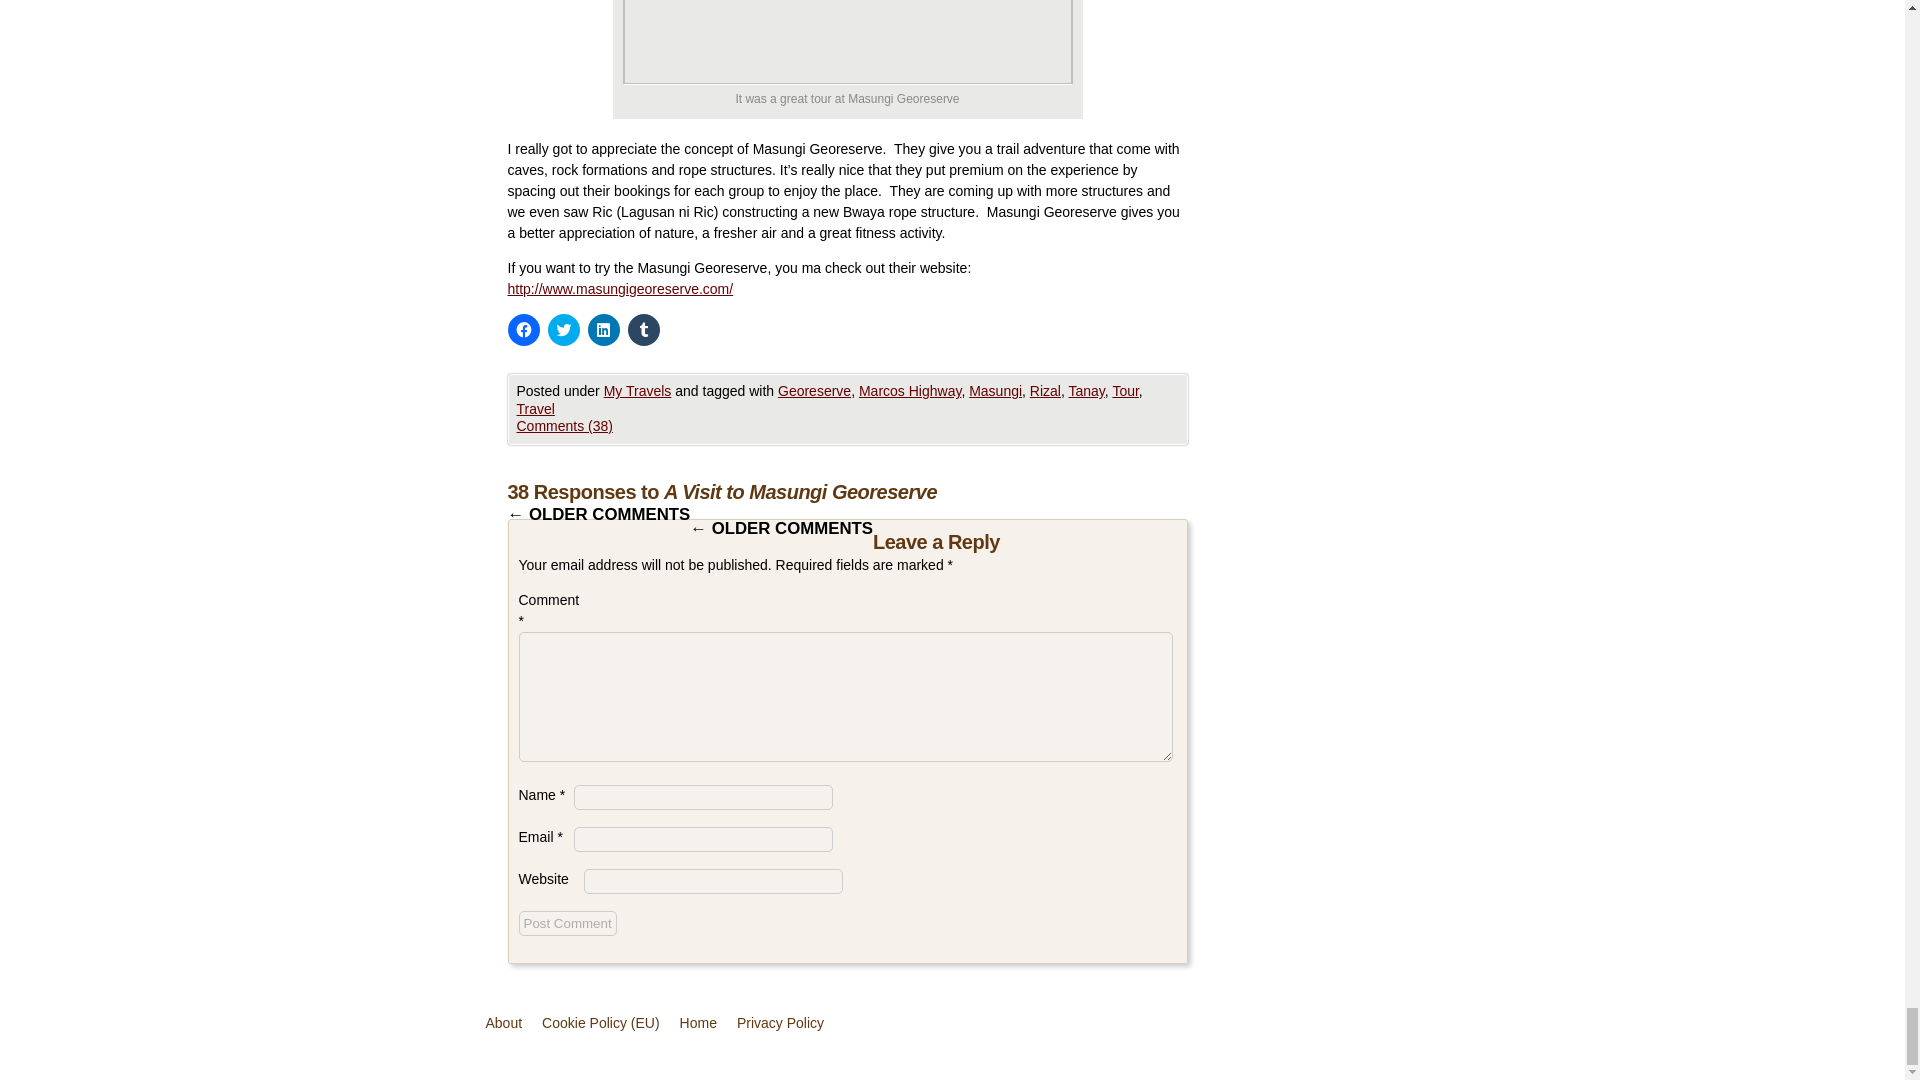 The image size is (1920, 1080). What do you see at coordinates (1087, 390) in the screenshot?
I see `Tanay` at bounding box center [1087, 390].